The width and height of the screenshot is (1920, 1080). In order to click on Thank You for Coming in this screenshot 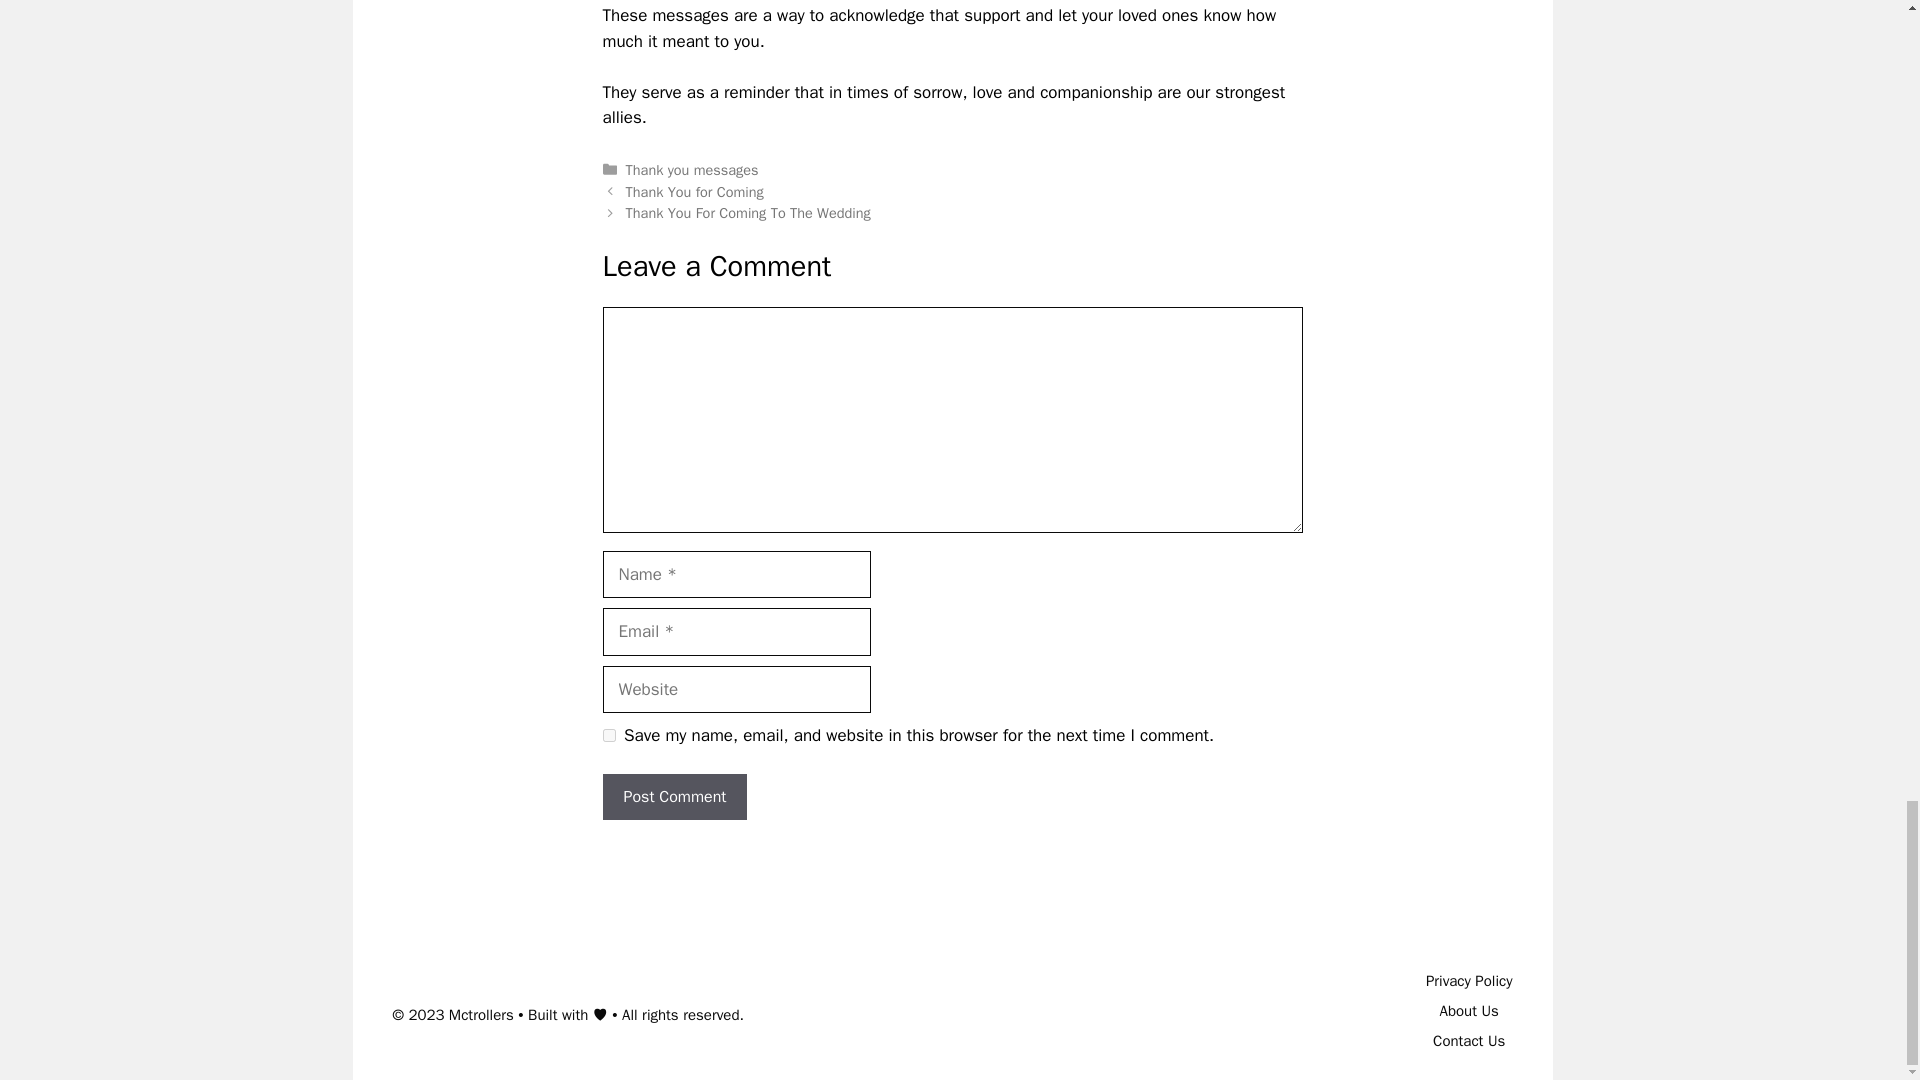, I will do `click(694, 191)`.